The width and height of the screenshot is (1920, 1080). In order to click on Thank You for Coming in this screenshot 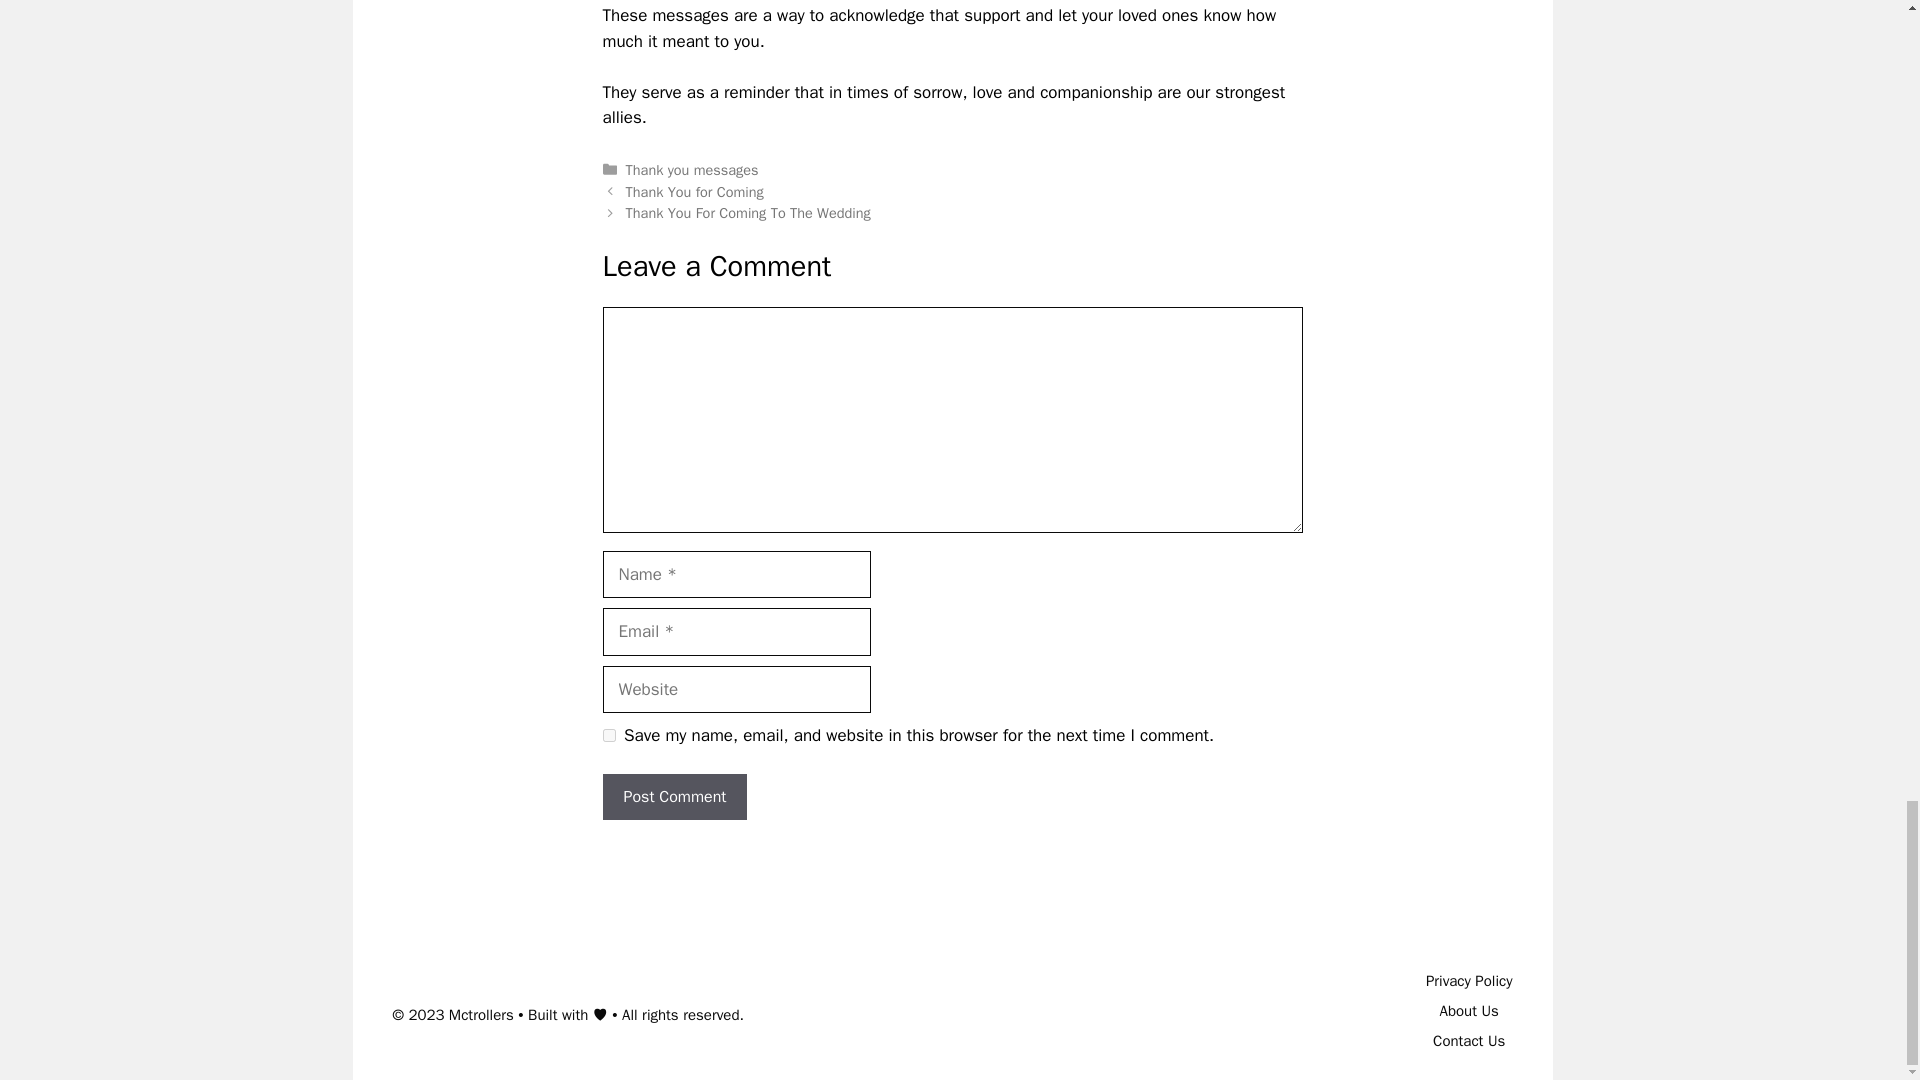, I will do `click(694, 191)`.